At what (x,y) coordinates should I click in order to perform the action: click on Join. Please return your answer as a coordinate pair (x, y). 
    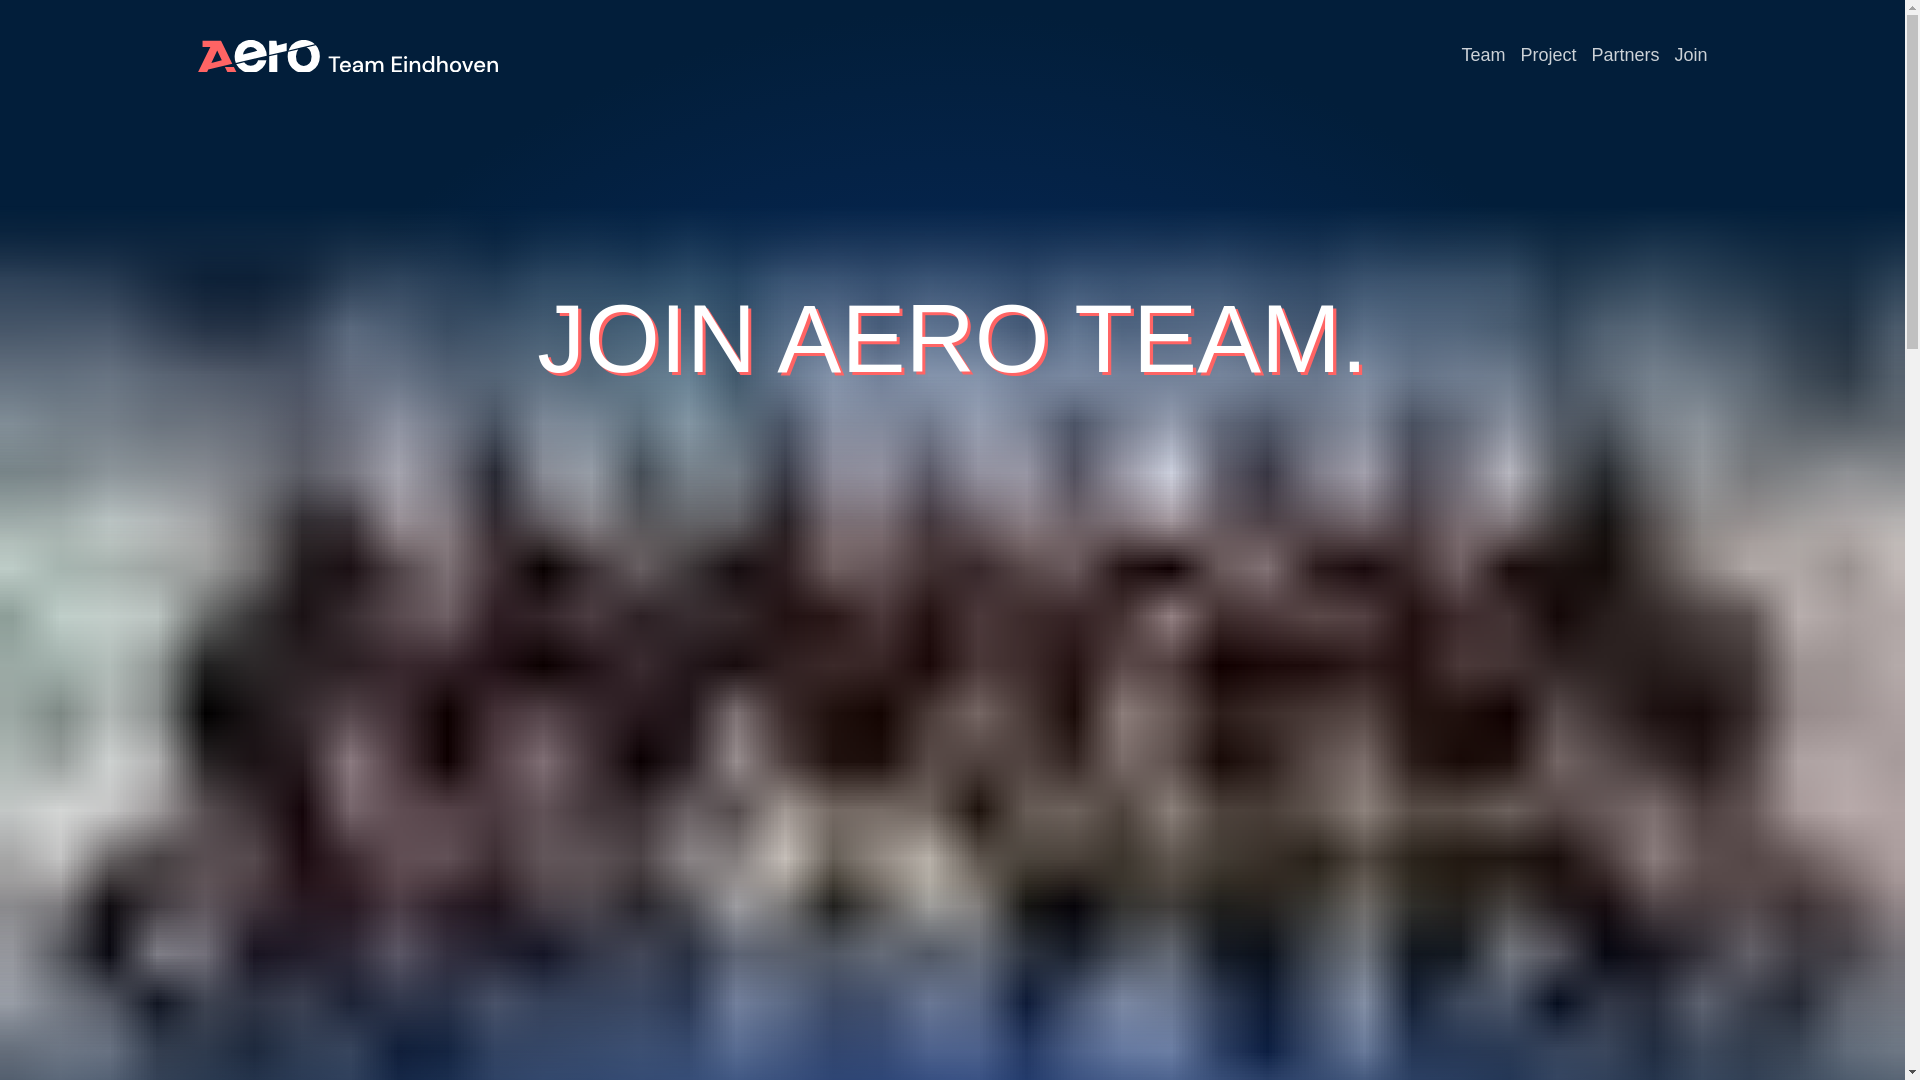
    Looking at the image, I should click on (1690, 54).